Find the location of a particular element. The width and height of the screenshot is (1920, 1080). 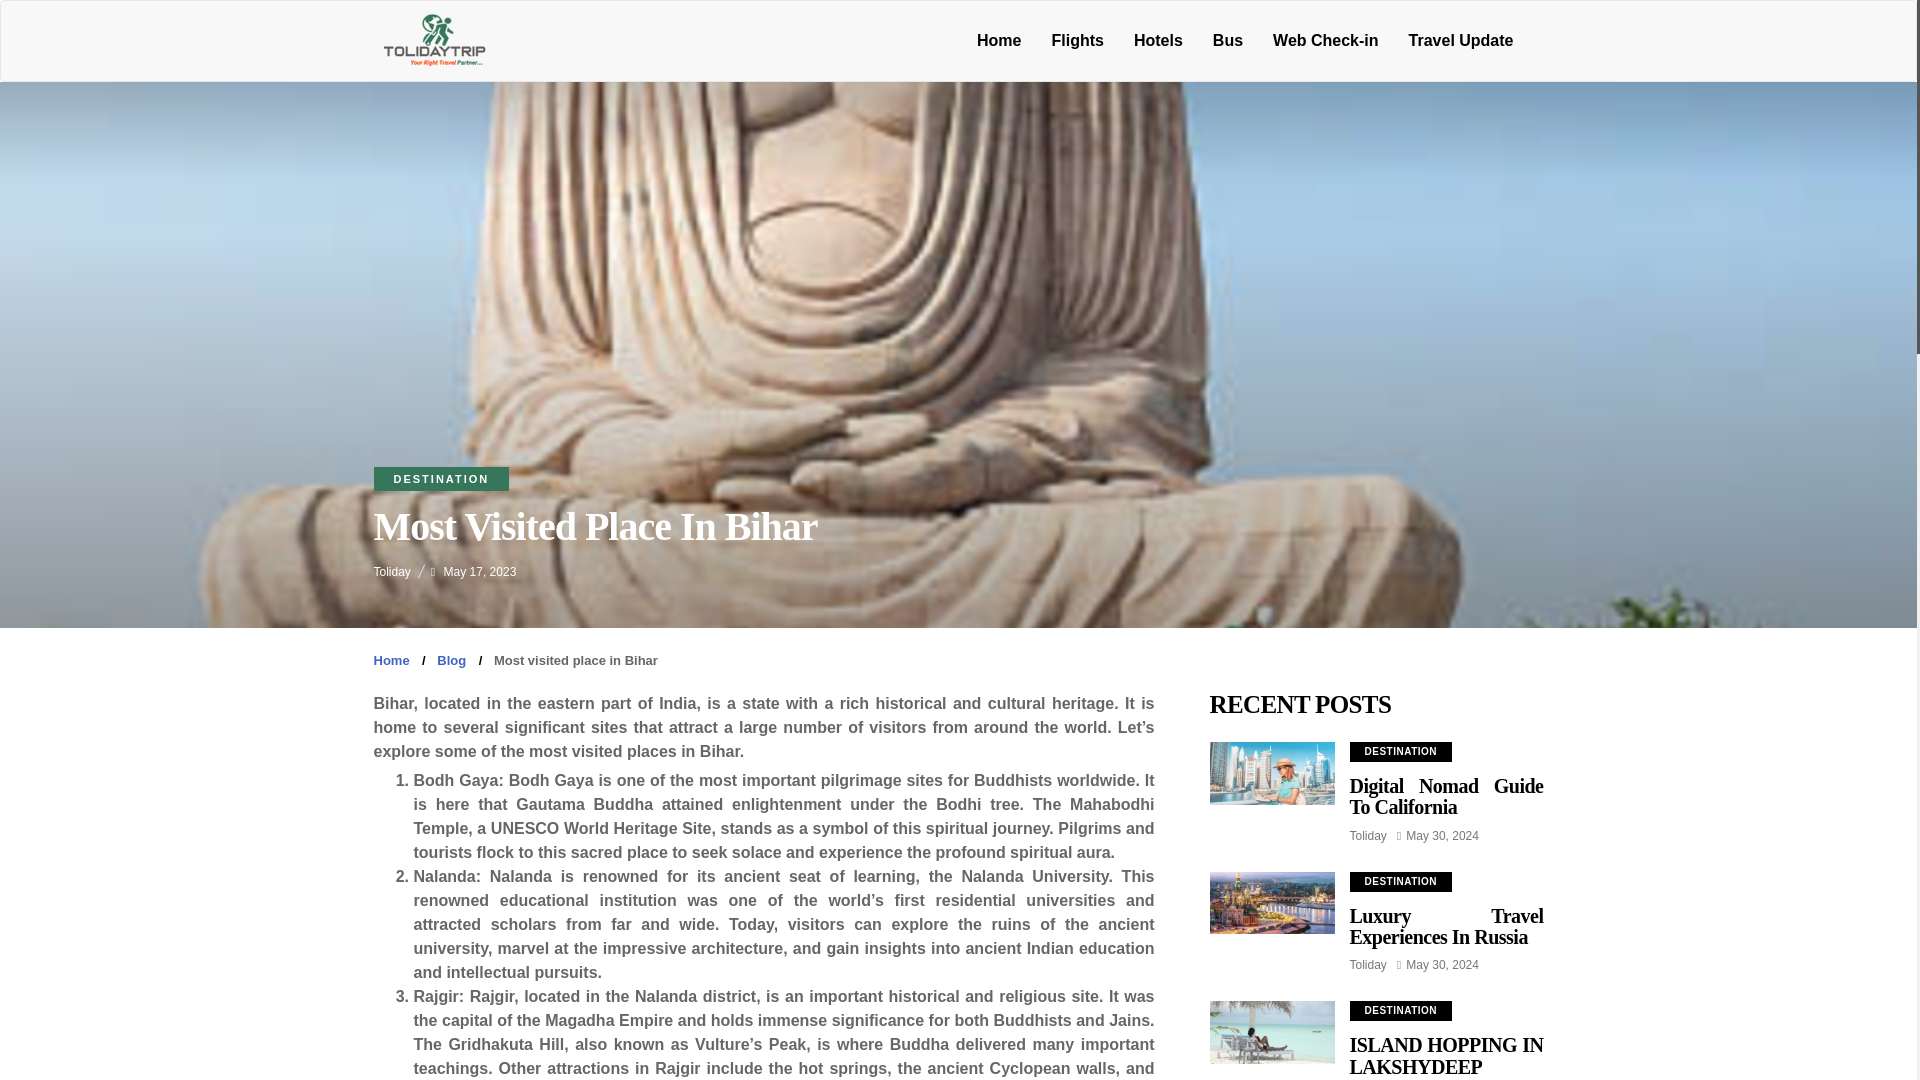

Flights is located at coordinates (1076, 40).